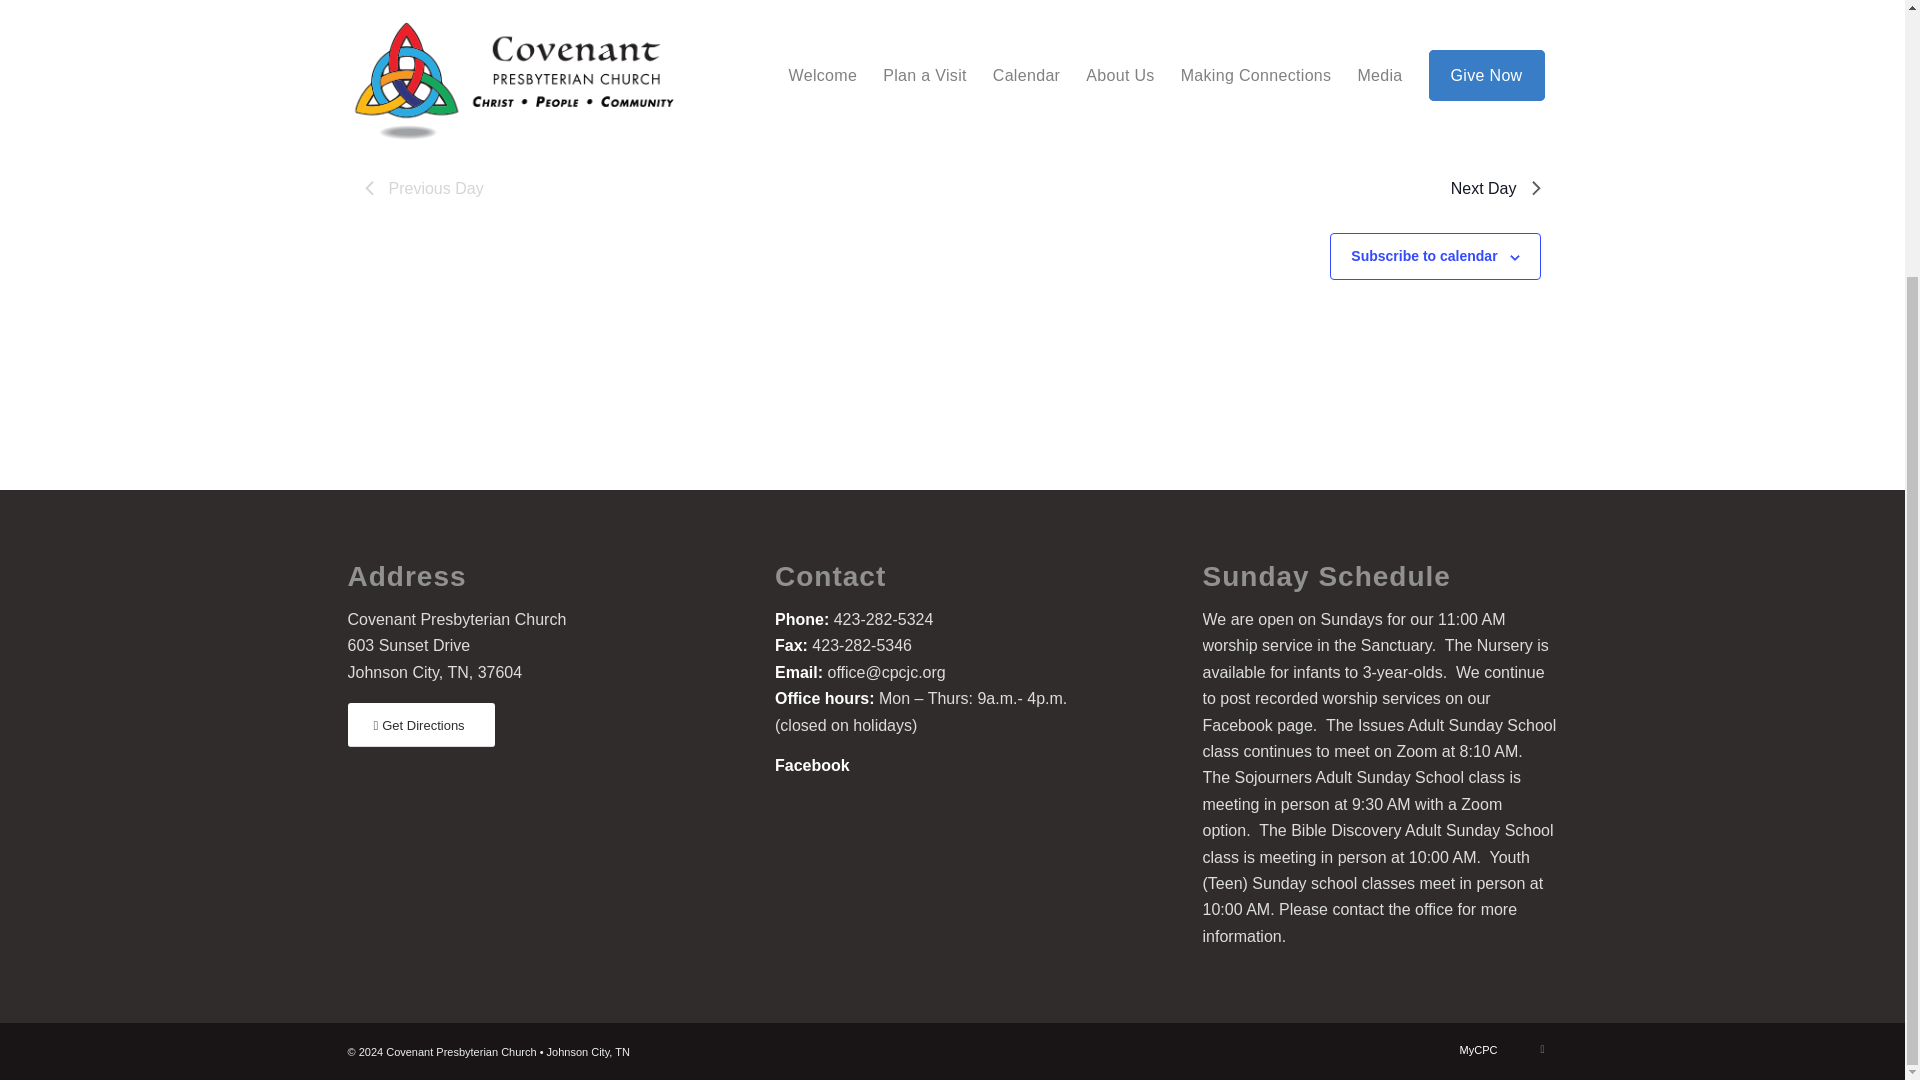 Image resolution: width=1920 pixels, height=1080 pixels. Describe the element at coordinates (1542, 1048) in the screenshot. I see `Facebook` at that location.